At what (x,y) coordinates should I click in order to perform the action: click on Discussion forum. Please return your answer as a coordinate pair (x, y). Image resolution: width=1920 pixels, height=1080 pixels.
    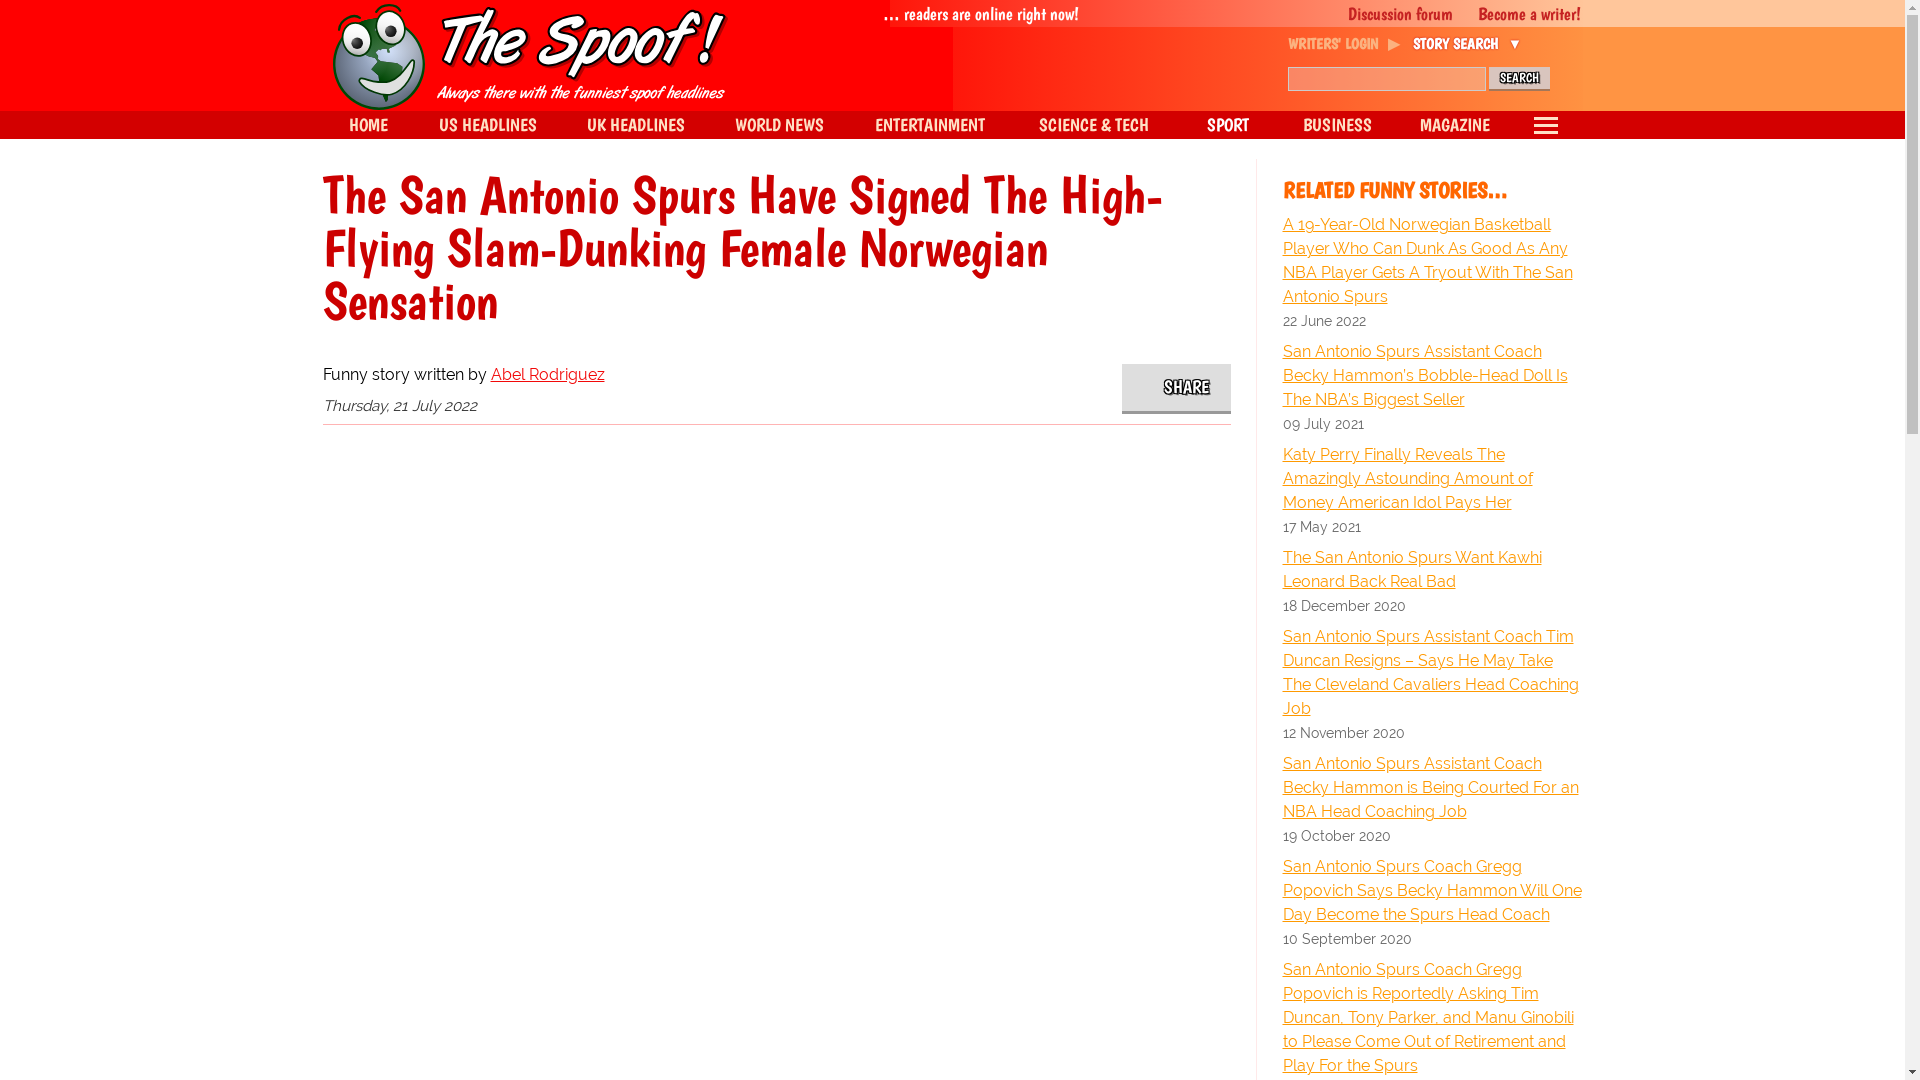
    Looking at the image, I should click on (1390, 14).